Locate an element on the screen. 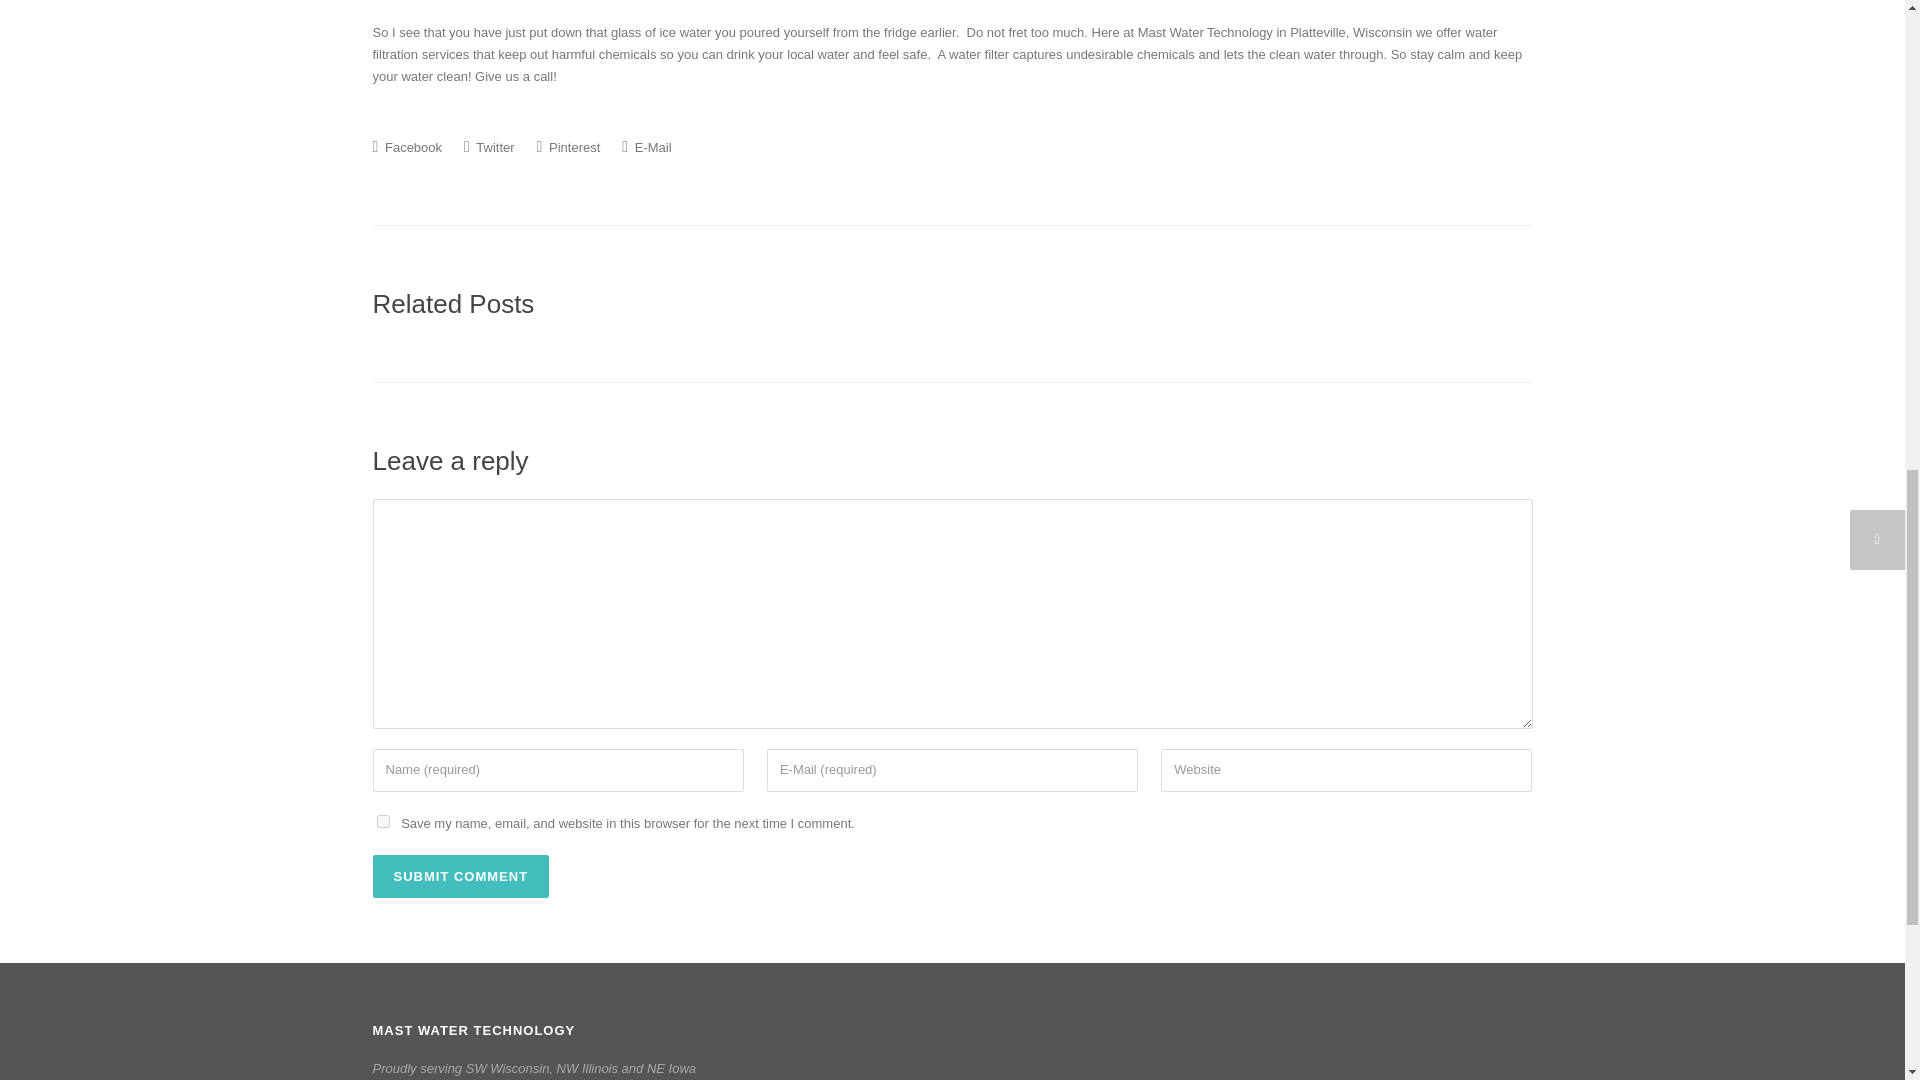 This screenshot has height=1080, width=1920. Submit Comment is located at coordinates (460, 876).